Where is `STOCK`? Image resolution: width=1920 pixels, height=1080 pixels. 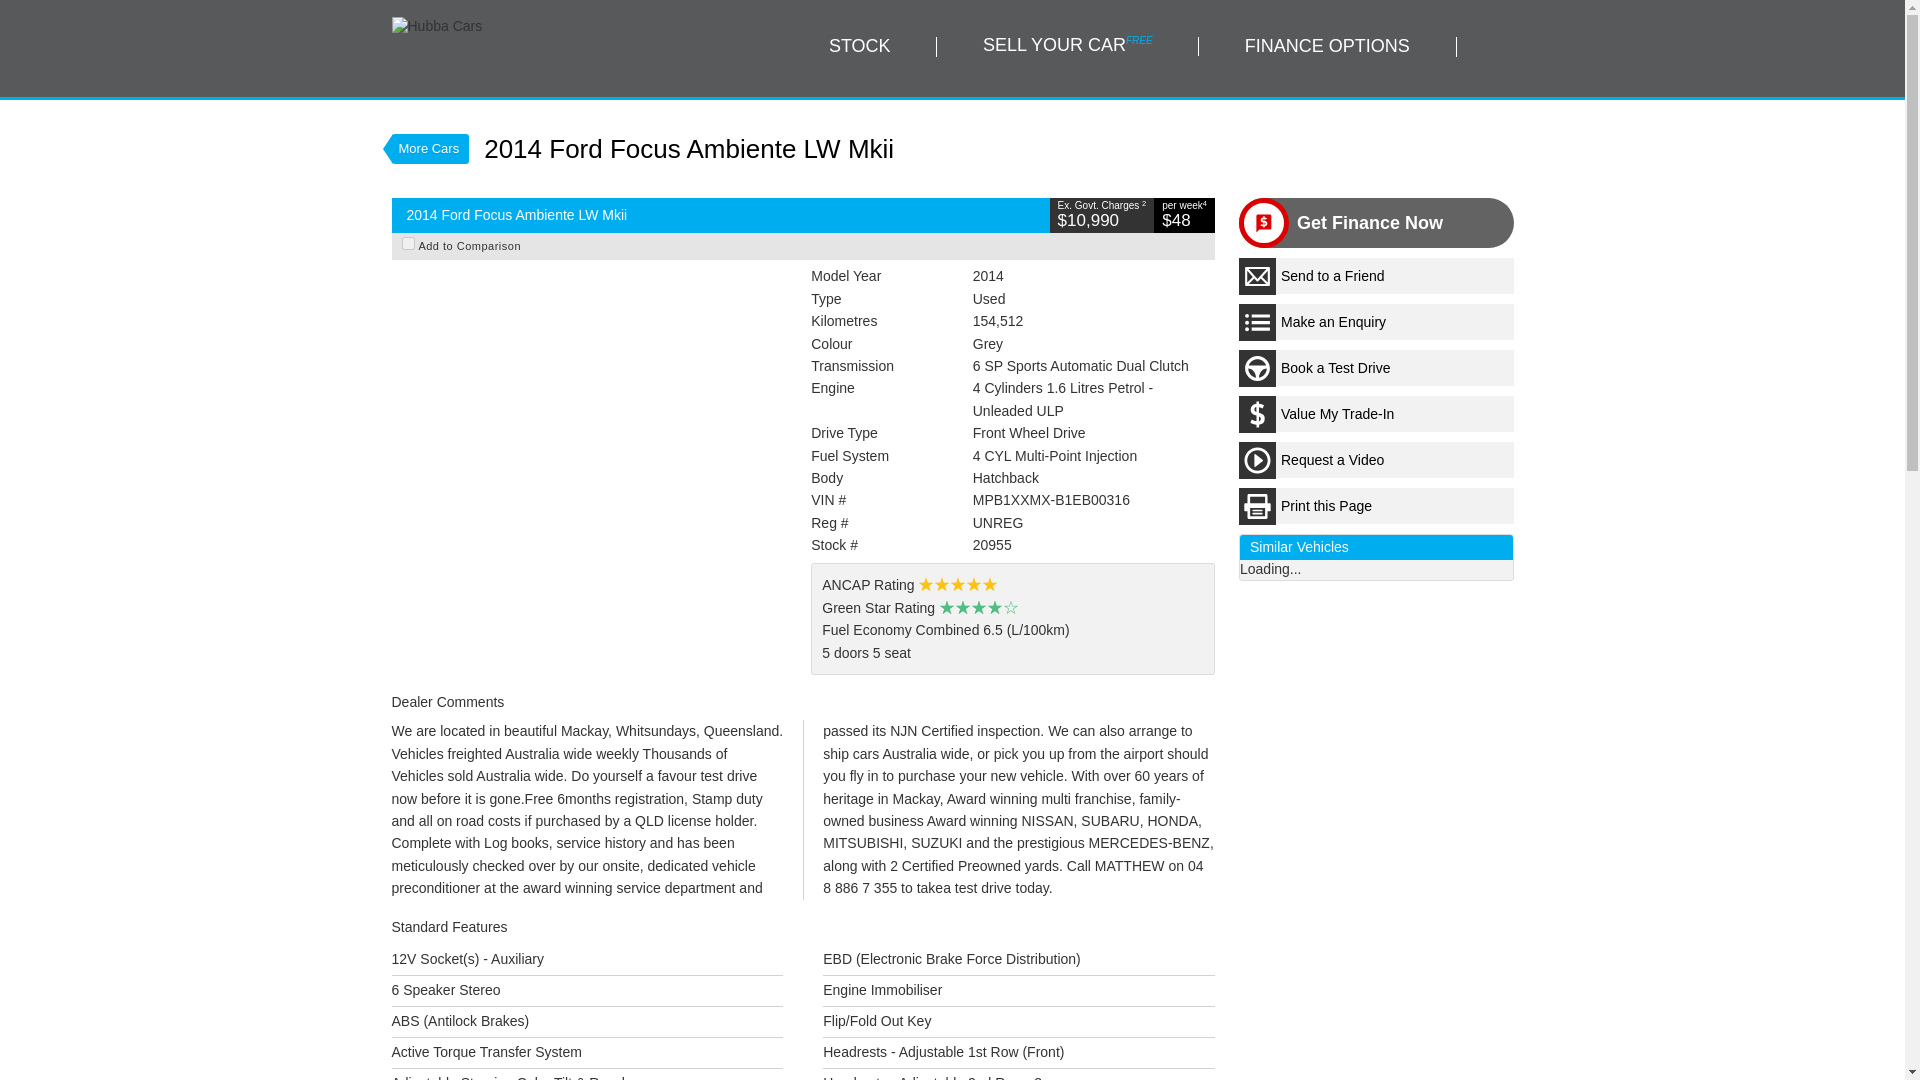
STOCK is located at coordinates (860, 46).